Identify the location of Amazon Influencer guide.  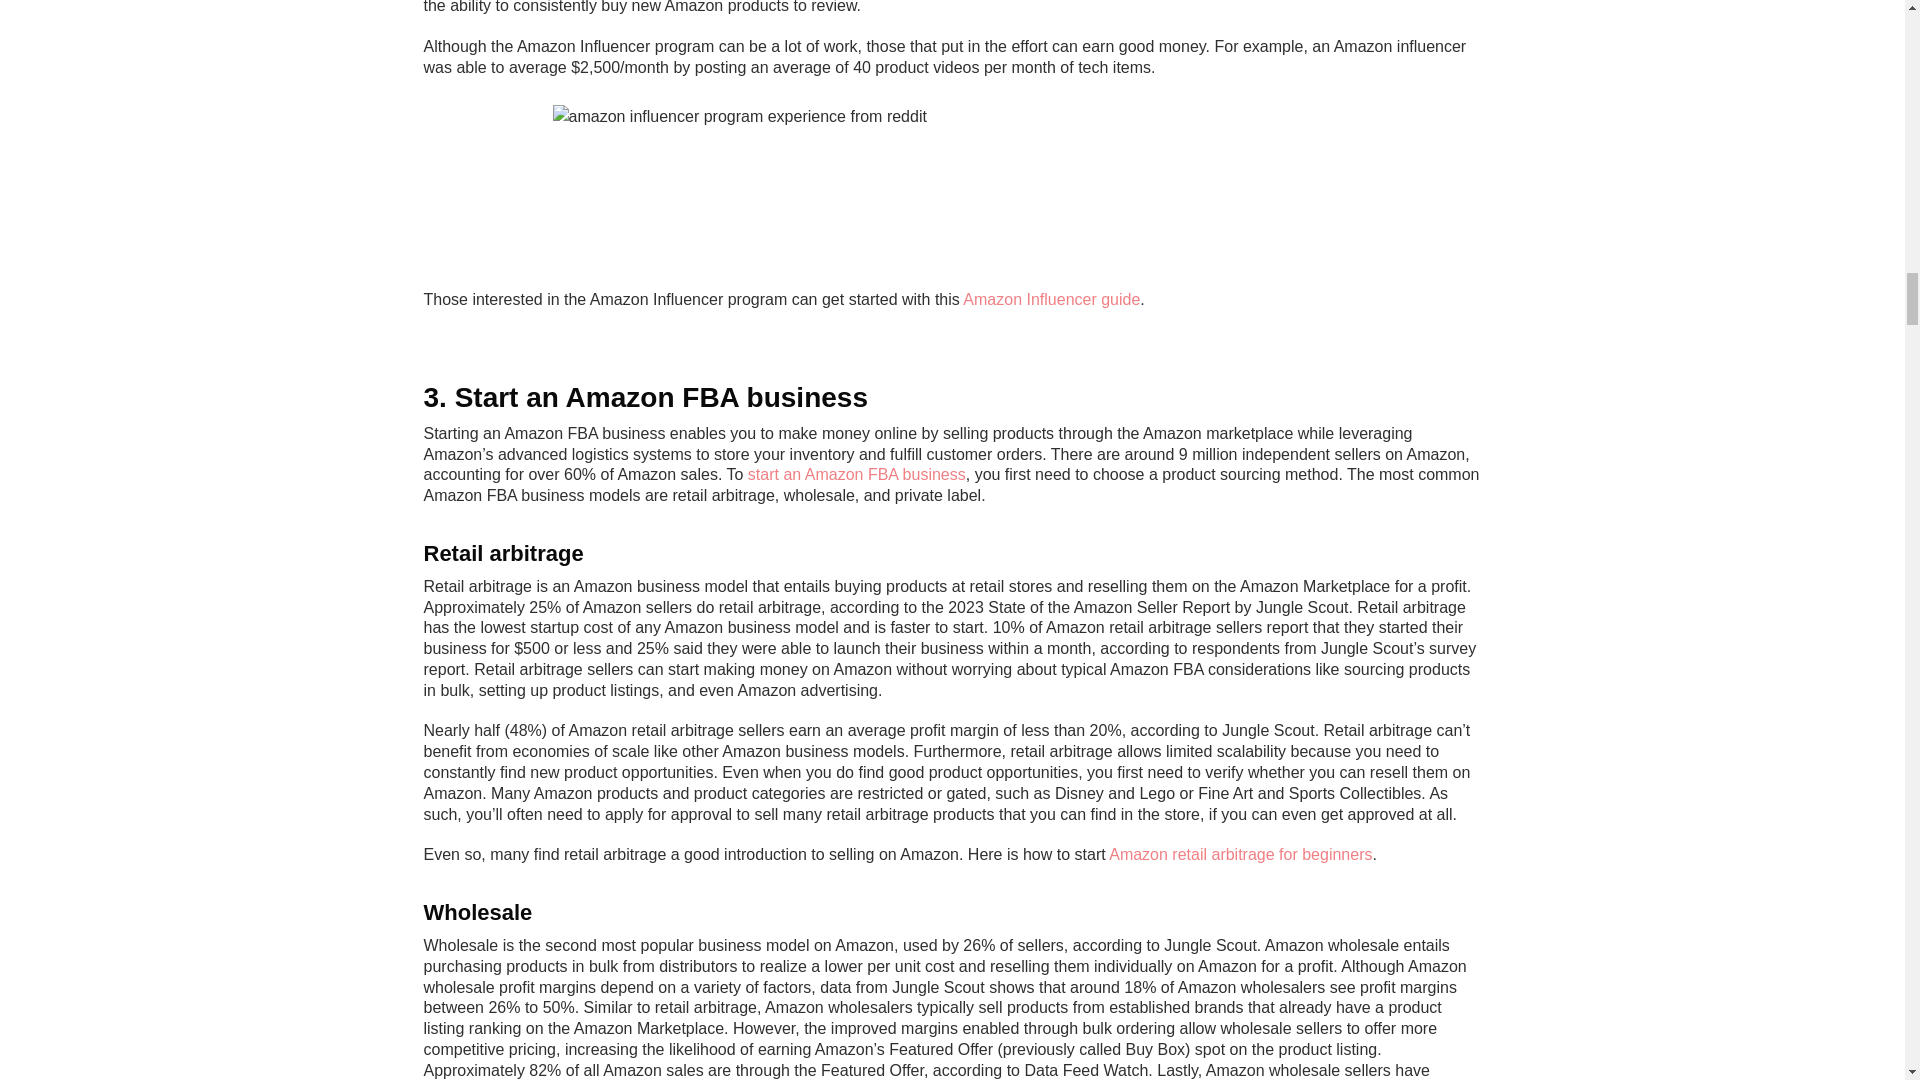
(1052, 298).